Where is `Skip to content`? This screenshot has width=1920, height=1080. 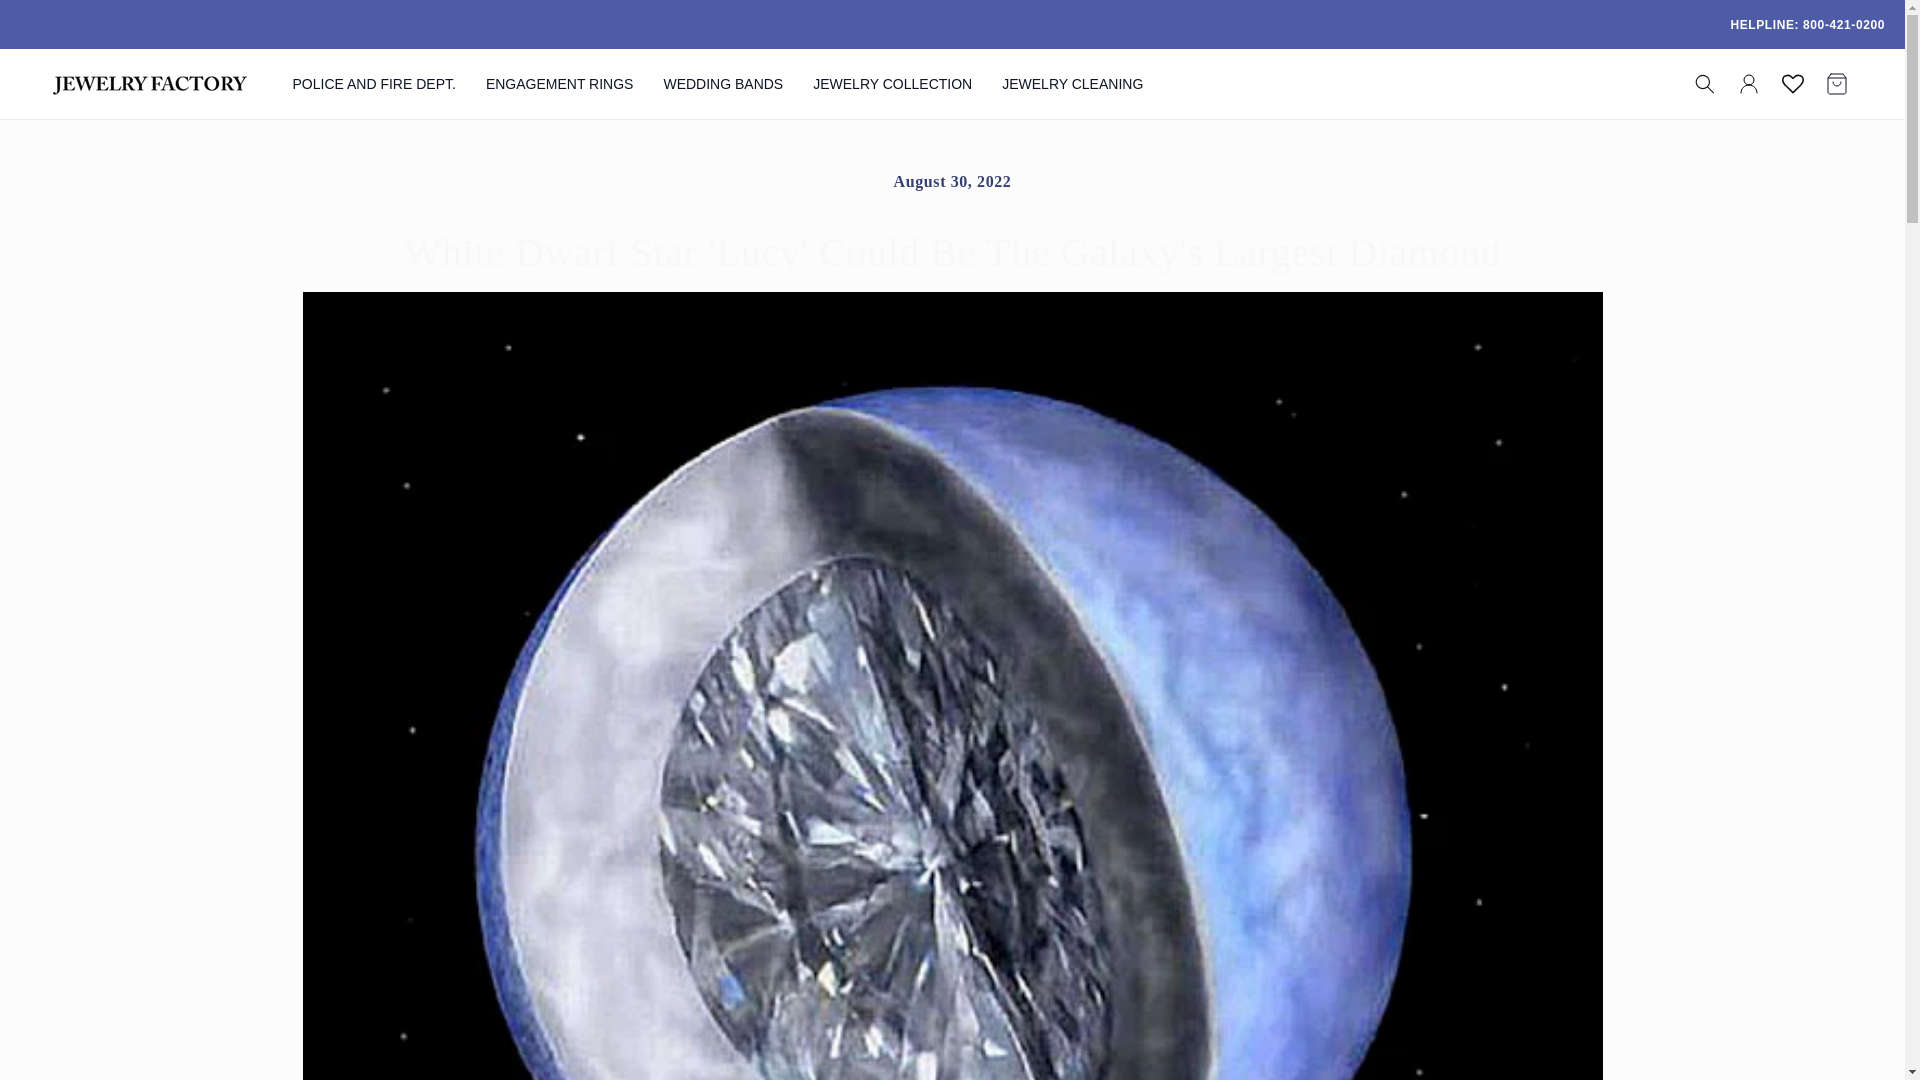 Skip to content is located at coordinates (60, 23).